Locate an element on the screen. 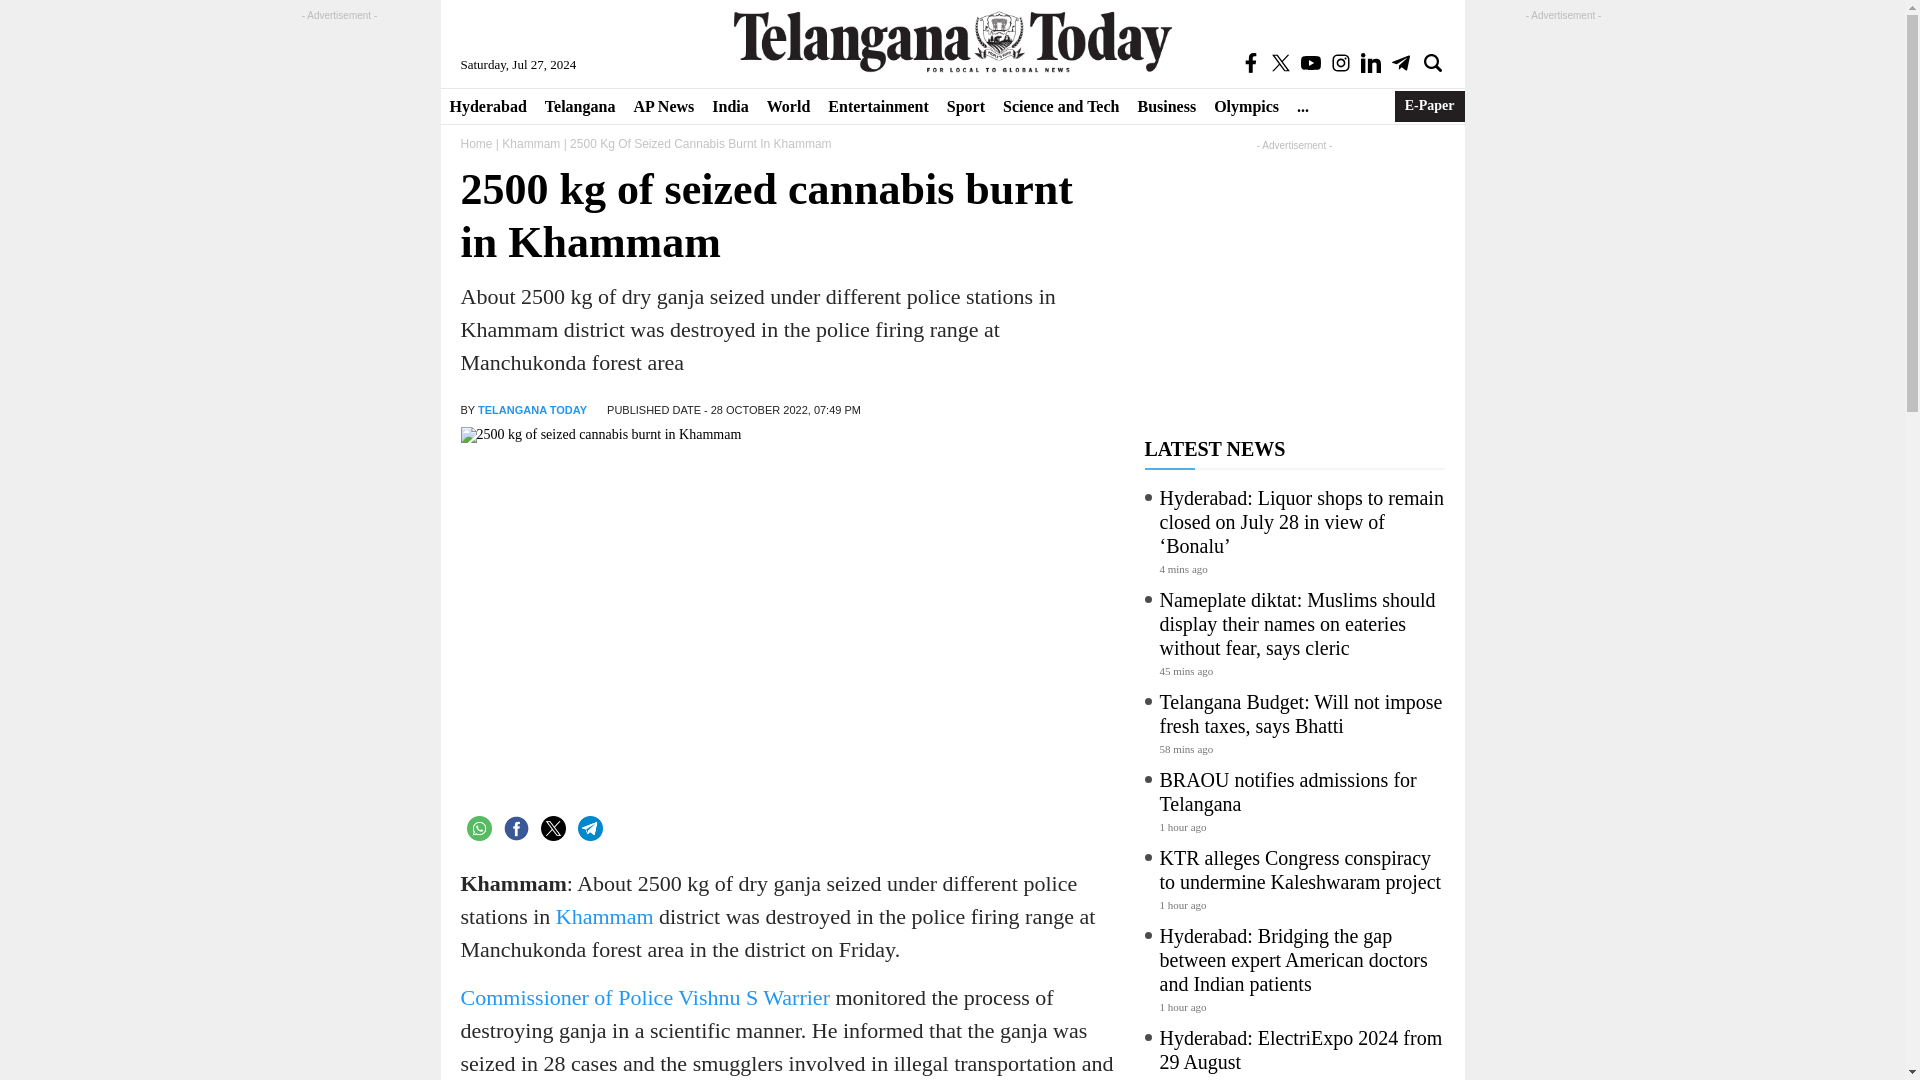 Image resolution: width=1920 pixels, height=1080 pixels. AP News is located at coordinates (663, 106).